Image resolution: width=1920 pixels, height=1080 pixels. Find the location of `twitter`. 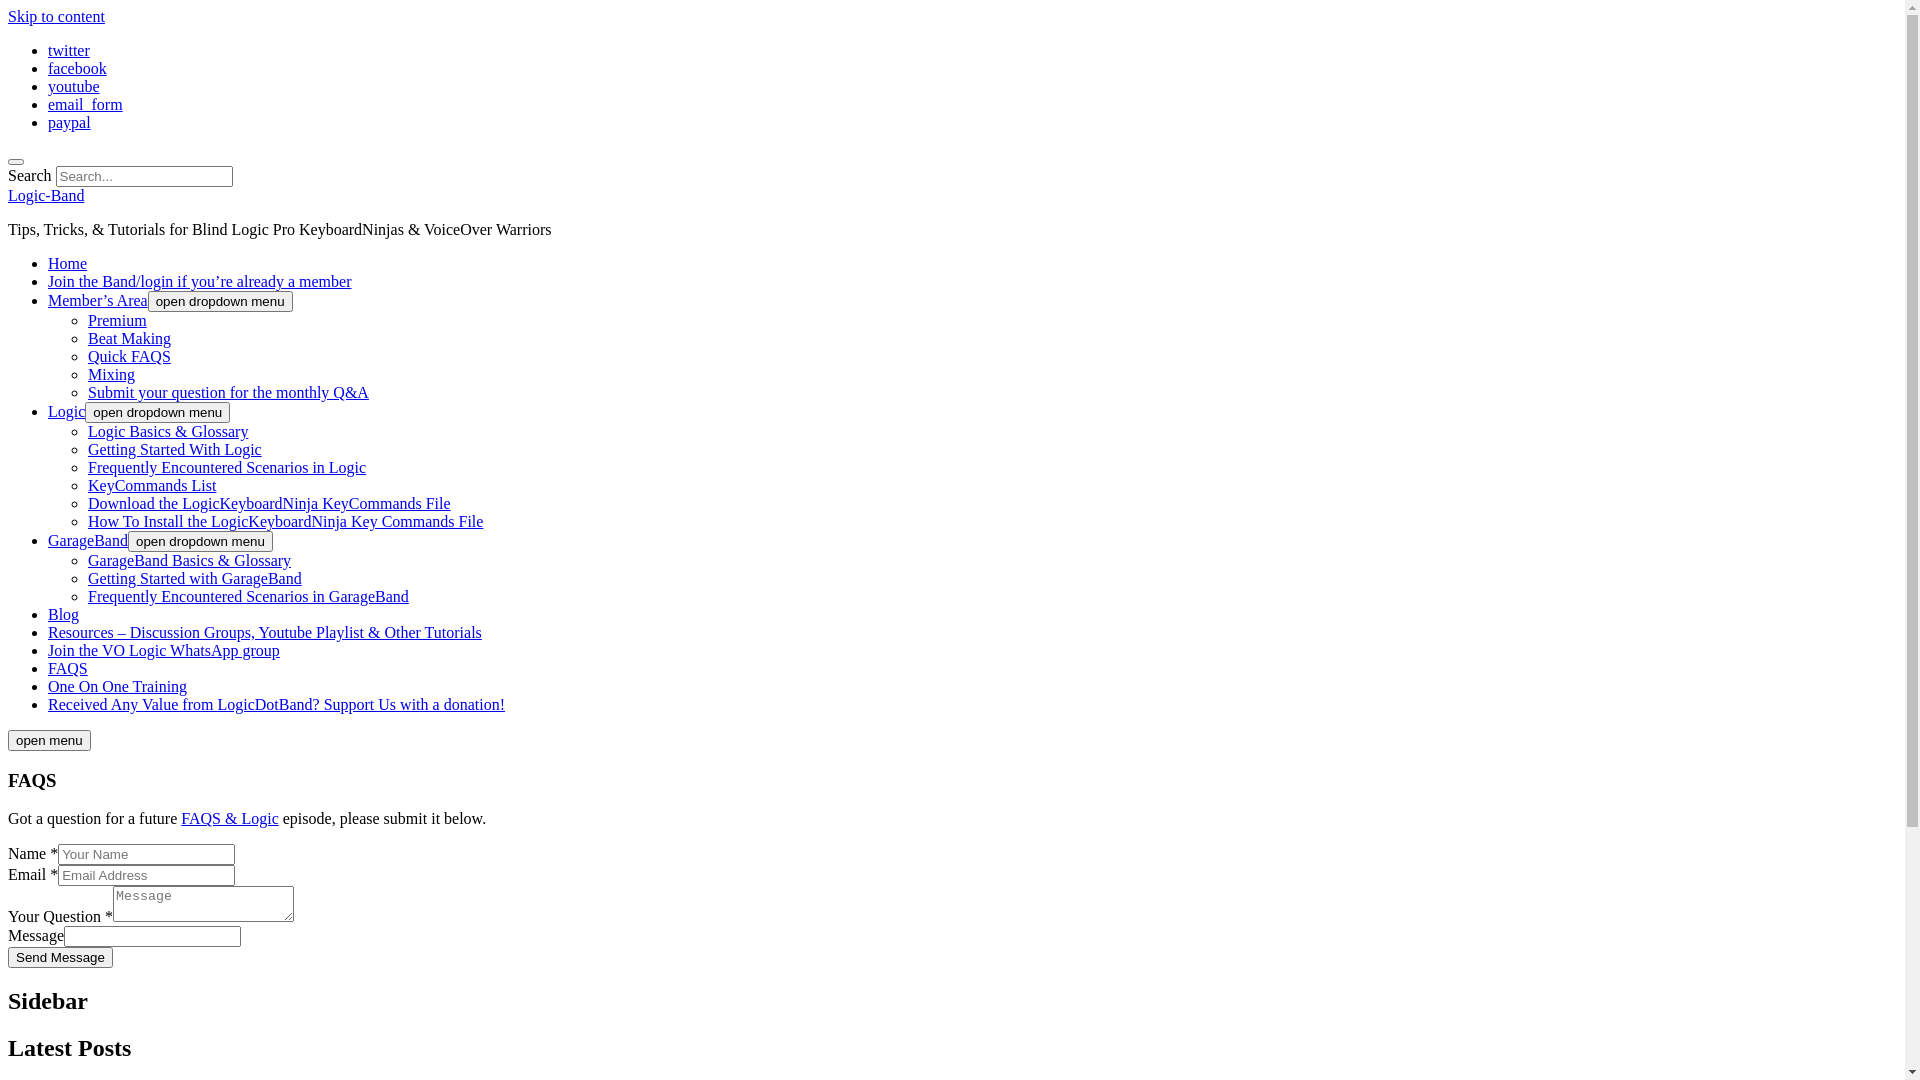

twitter is located at coordinates (69, 50).